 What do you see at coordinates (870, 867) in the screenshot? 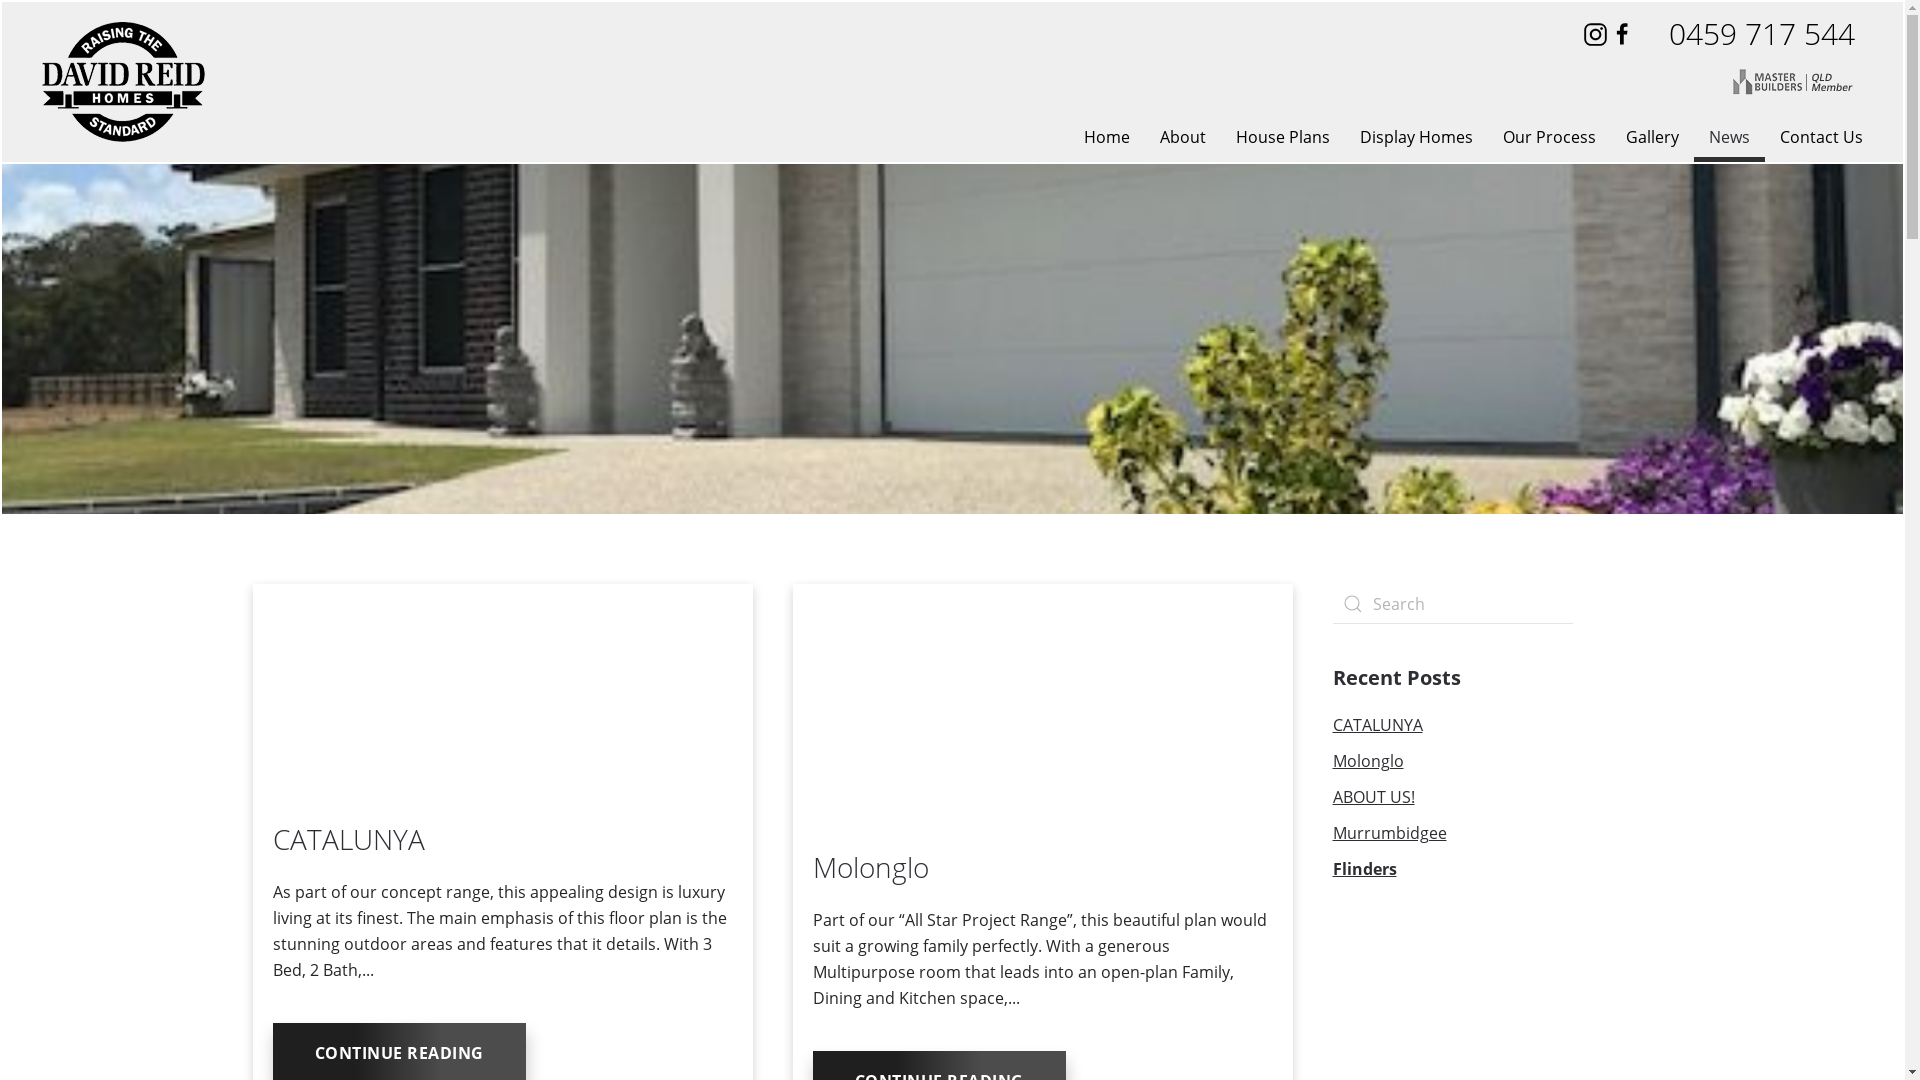
I see `Molonglo` at bounding box center [870, 867].